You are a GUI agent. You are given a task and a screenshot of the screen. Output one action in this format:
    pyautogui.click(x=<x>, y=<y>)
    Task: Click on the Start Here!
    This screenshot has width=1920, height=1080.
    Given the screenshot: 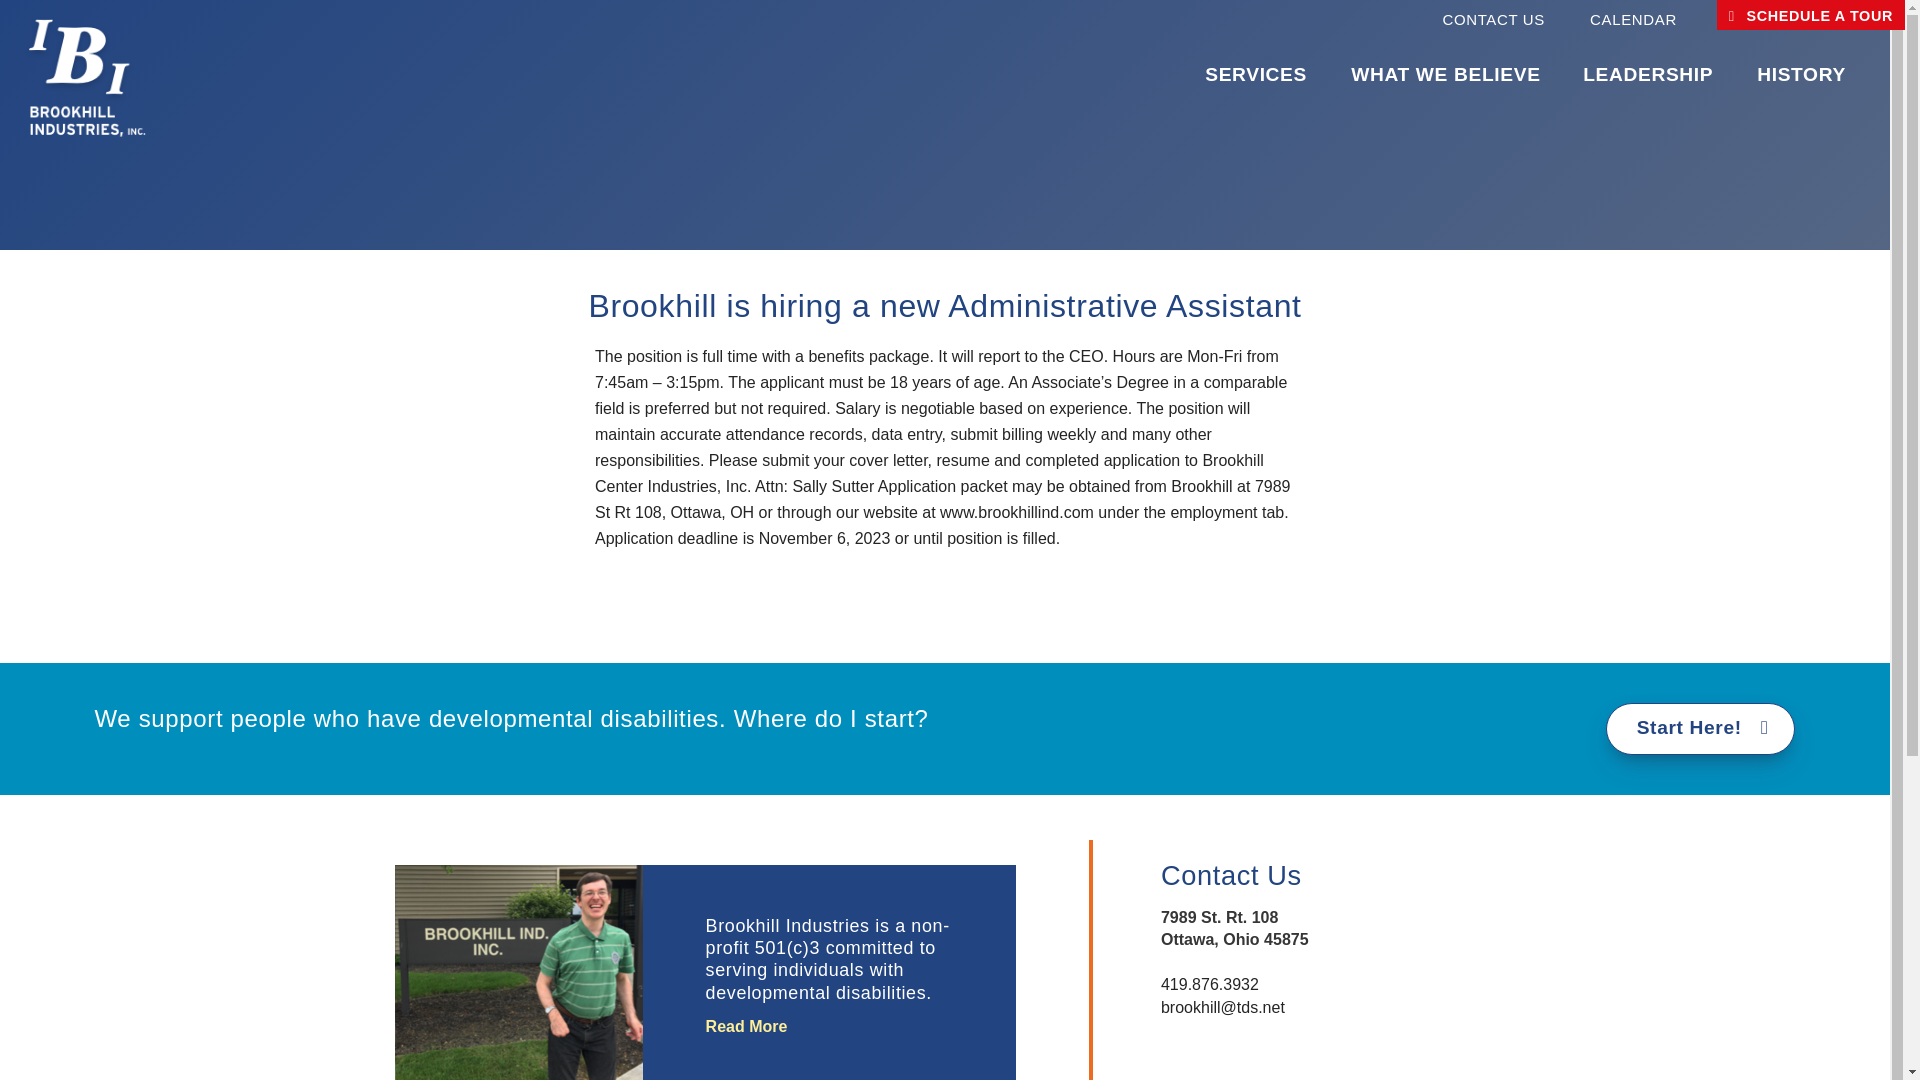 What is the action you would take?
    pyautogui.click(x=1700, y=728)
    